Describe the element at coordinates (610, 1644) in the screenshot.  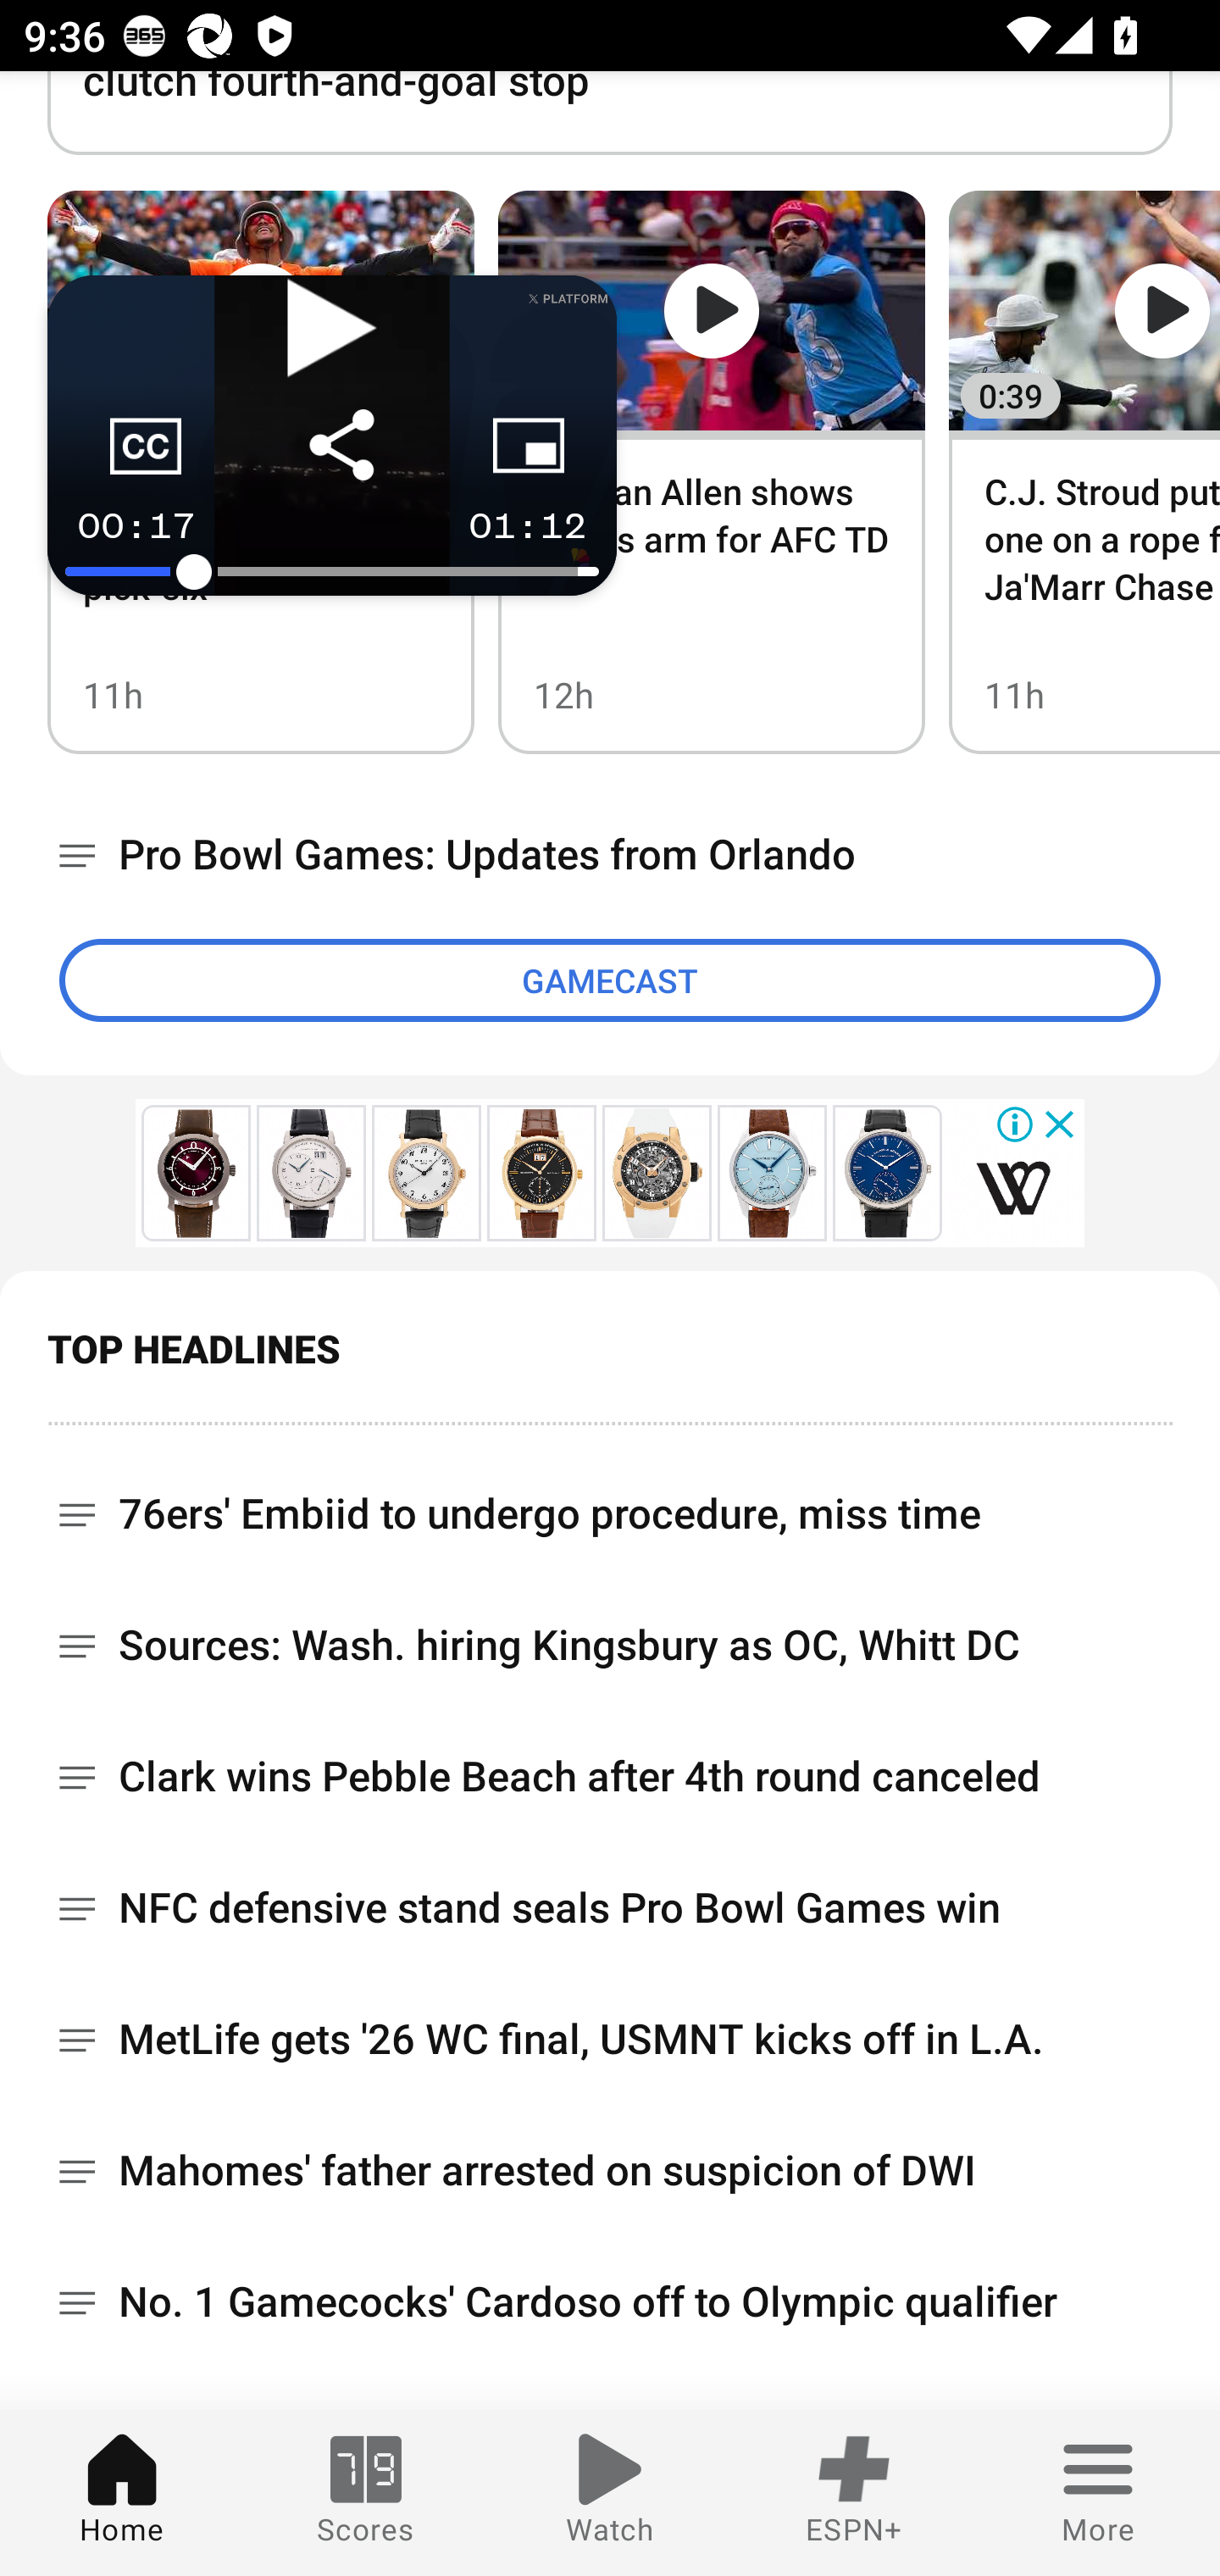
I see ` Sources: Wash. hiring Kingsbury as OC, Whitt DC` at that location.